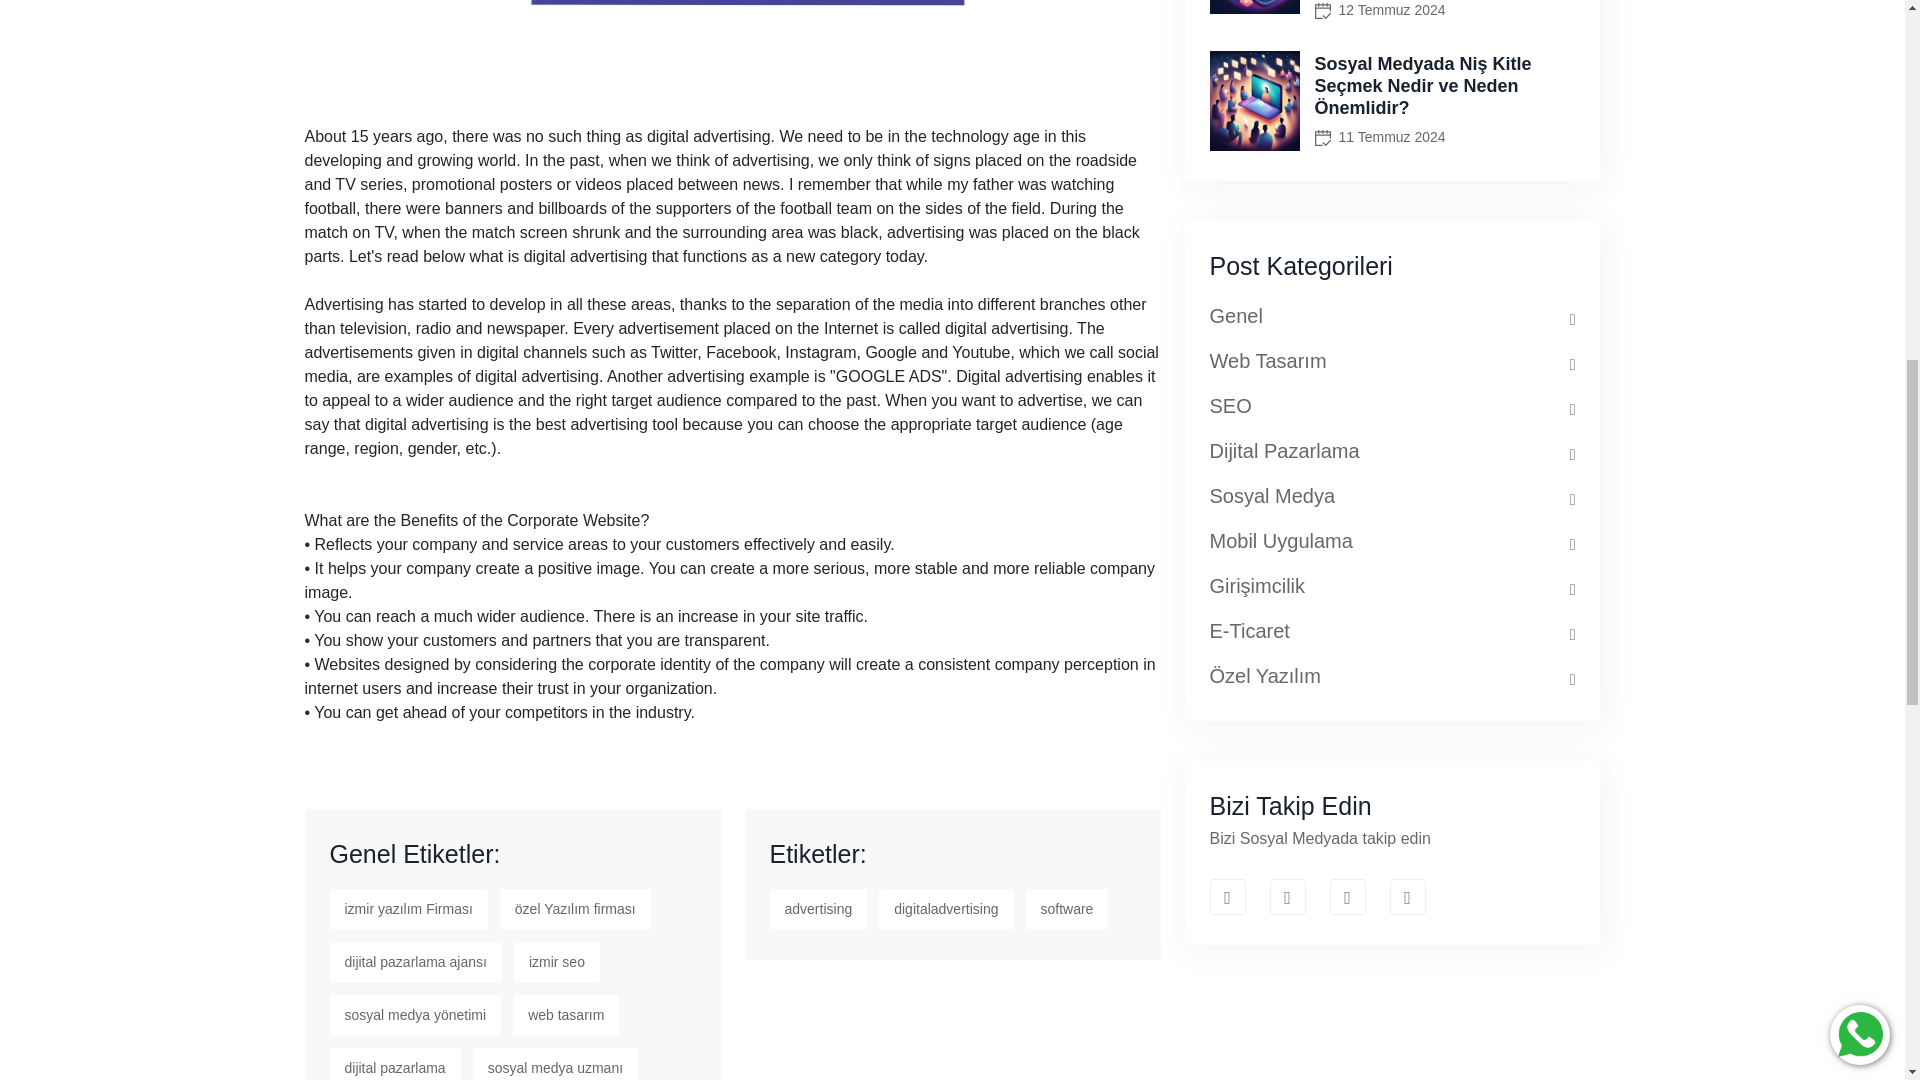  Describe the element at coordinates (556, 962) in the screenshot. I see `izmir seo` at that location.